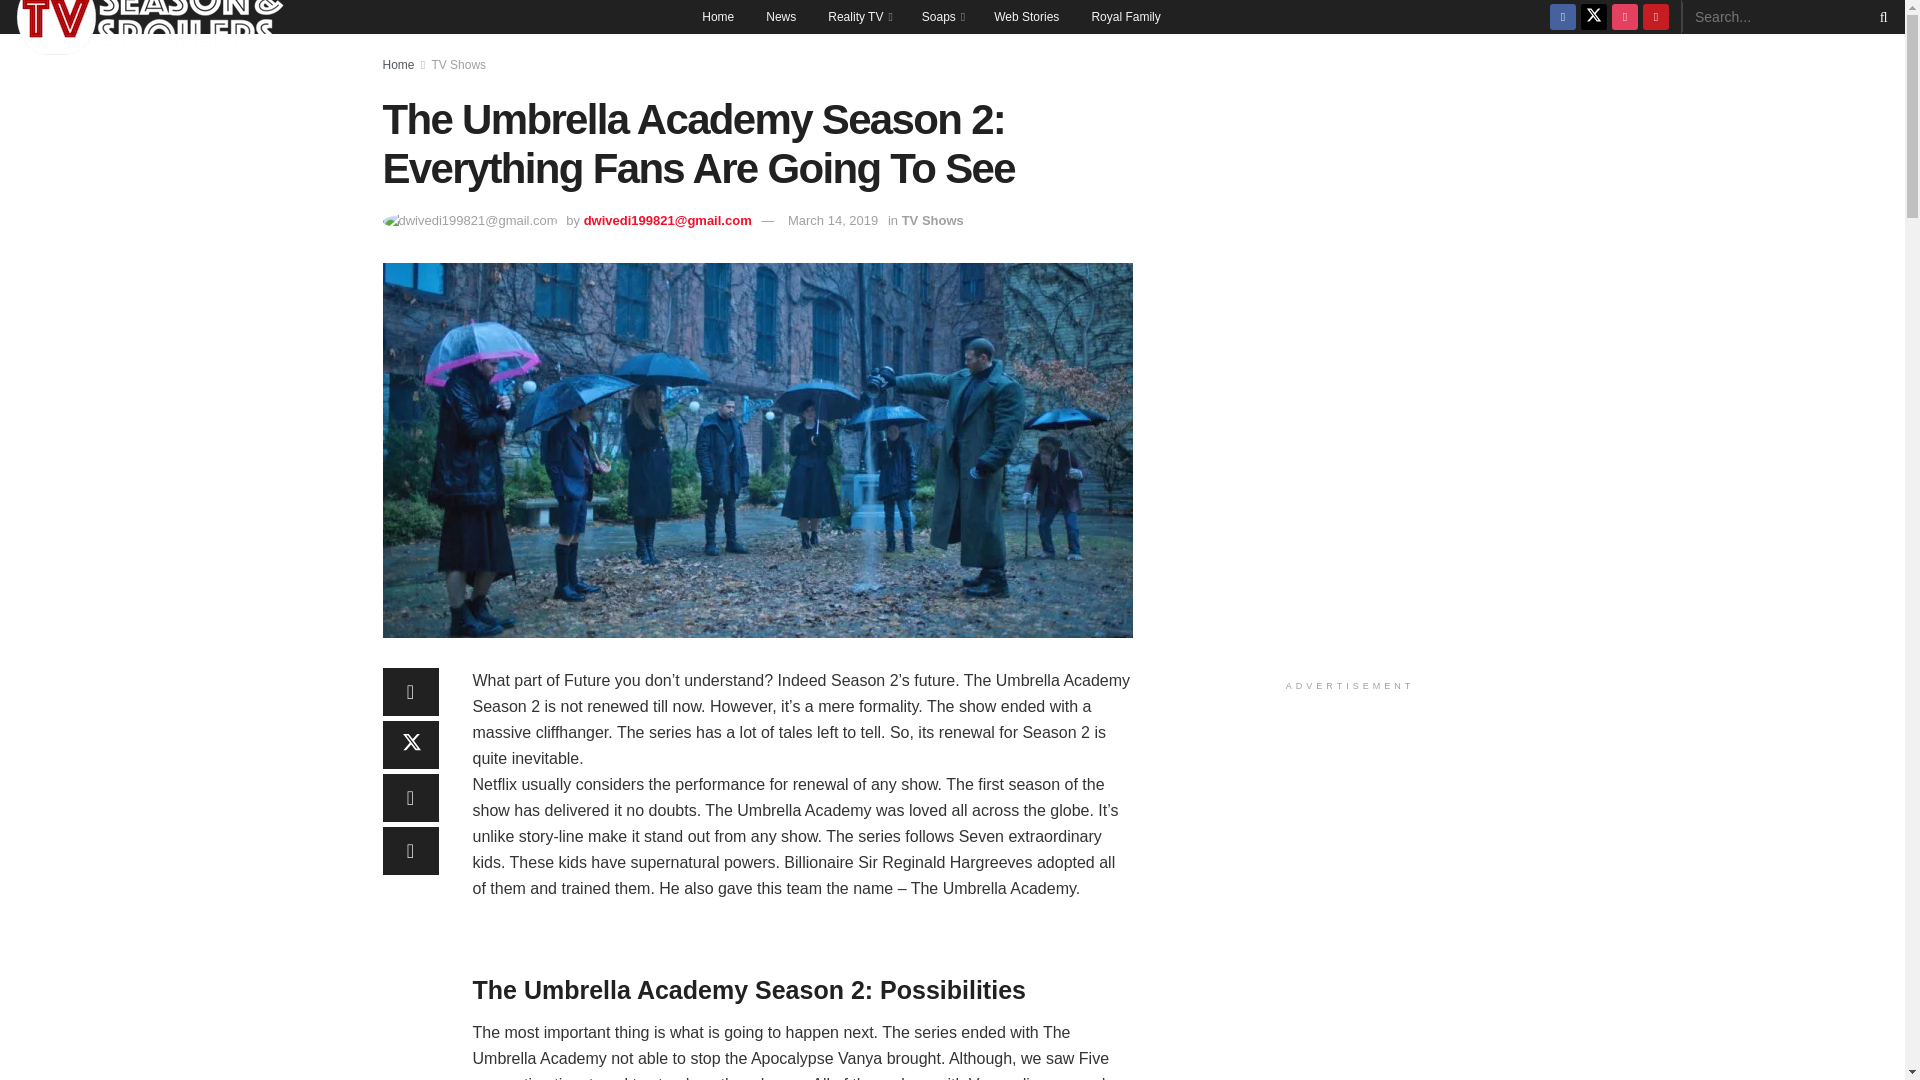 Image resolution: width=1920 pixels, height=1080 pixels. Describe the element at coordinates (942, 16) in the screenshot. I see `Soaps` at that location.